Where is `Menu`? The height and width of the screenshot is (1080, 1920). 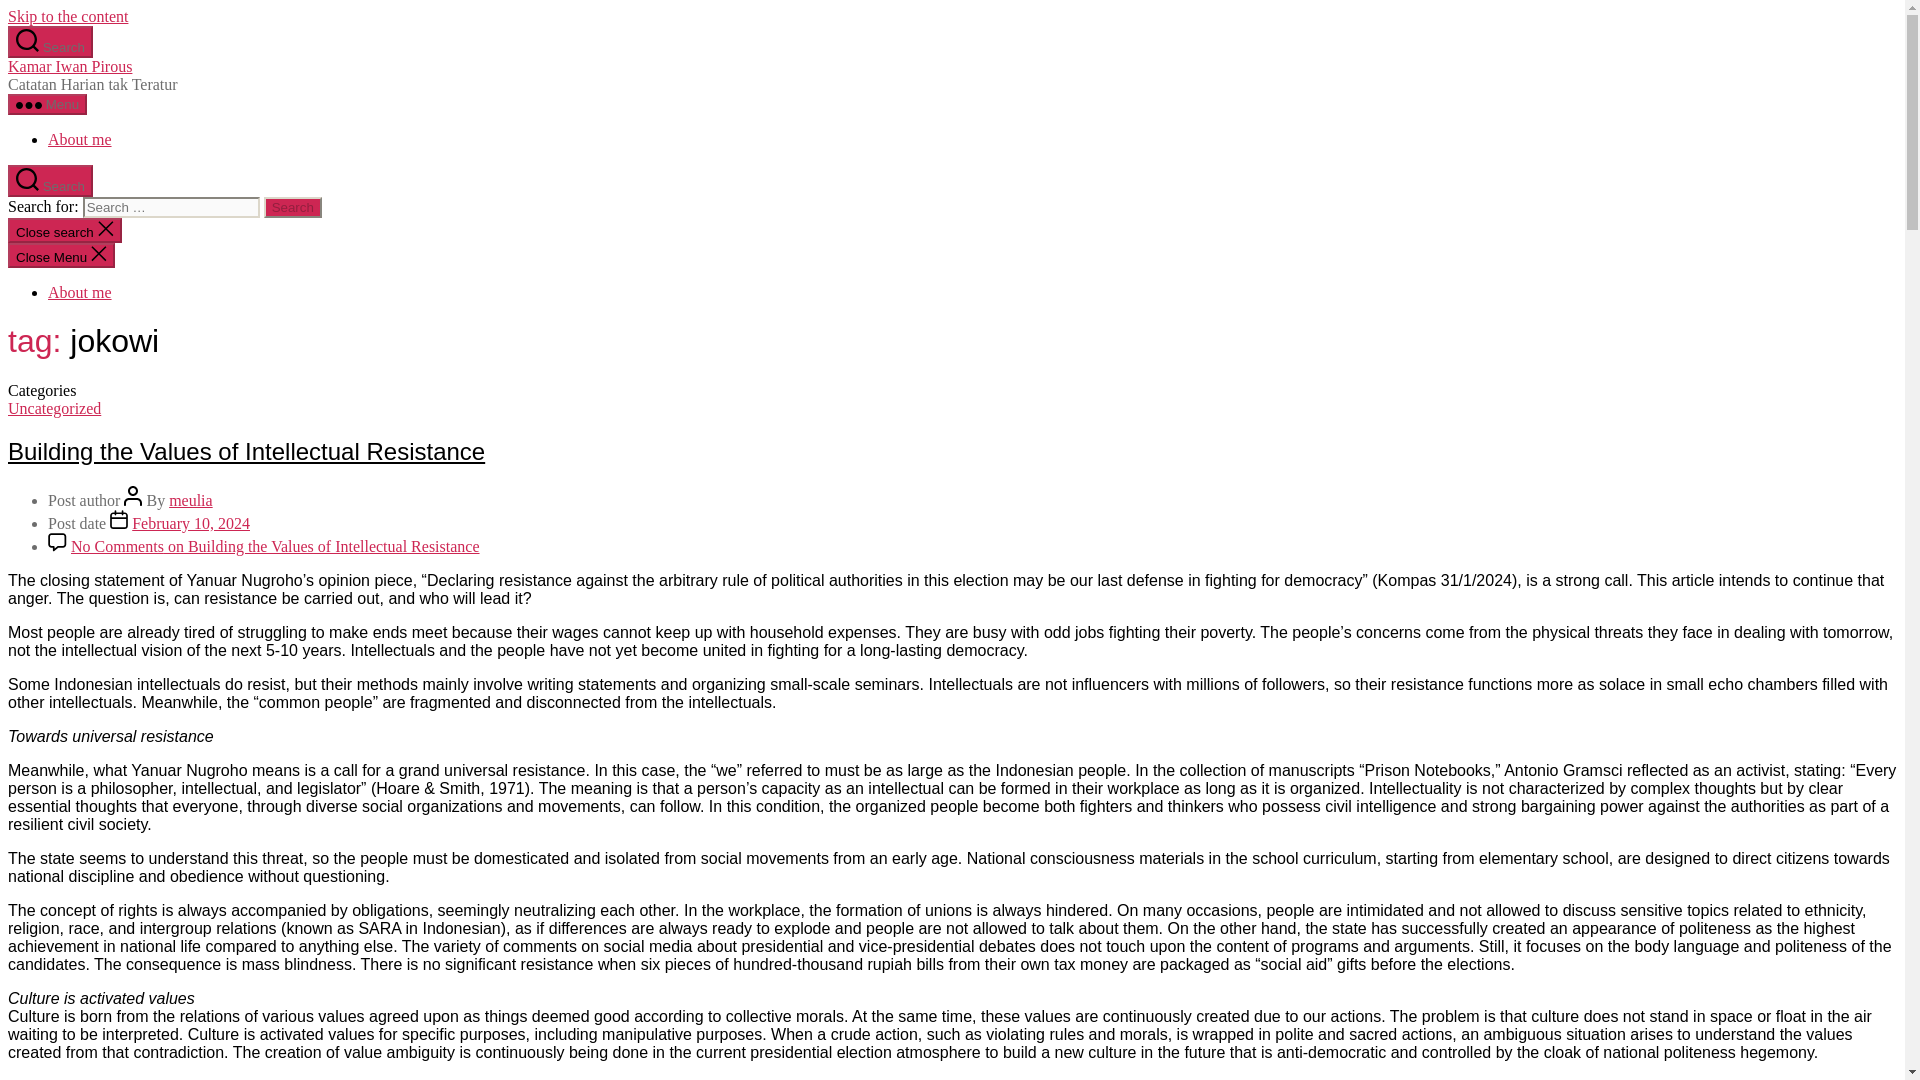
Menu is located at coordinates (46, 104).